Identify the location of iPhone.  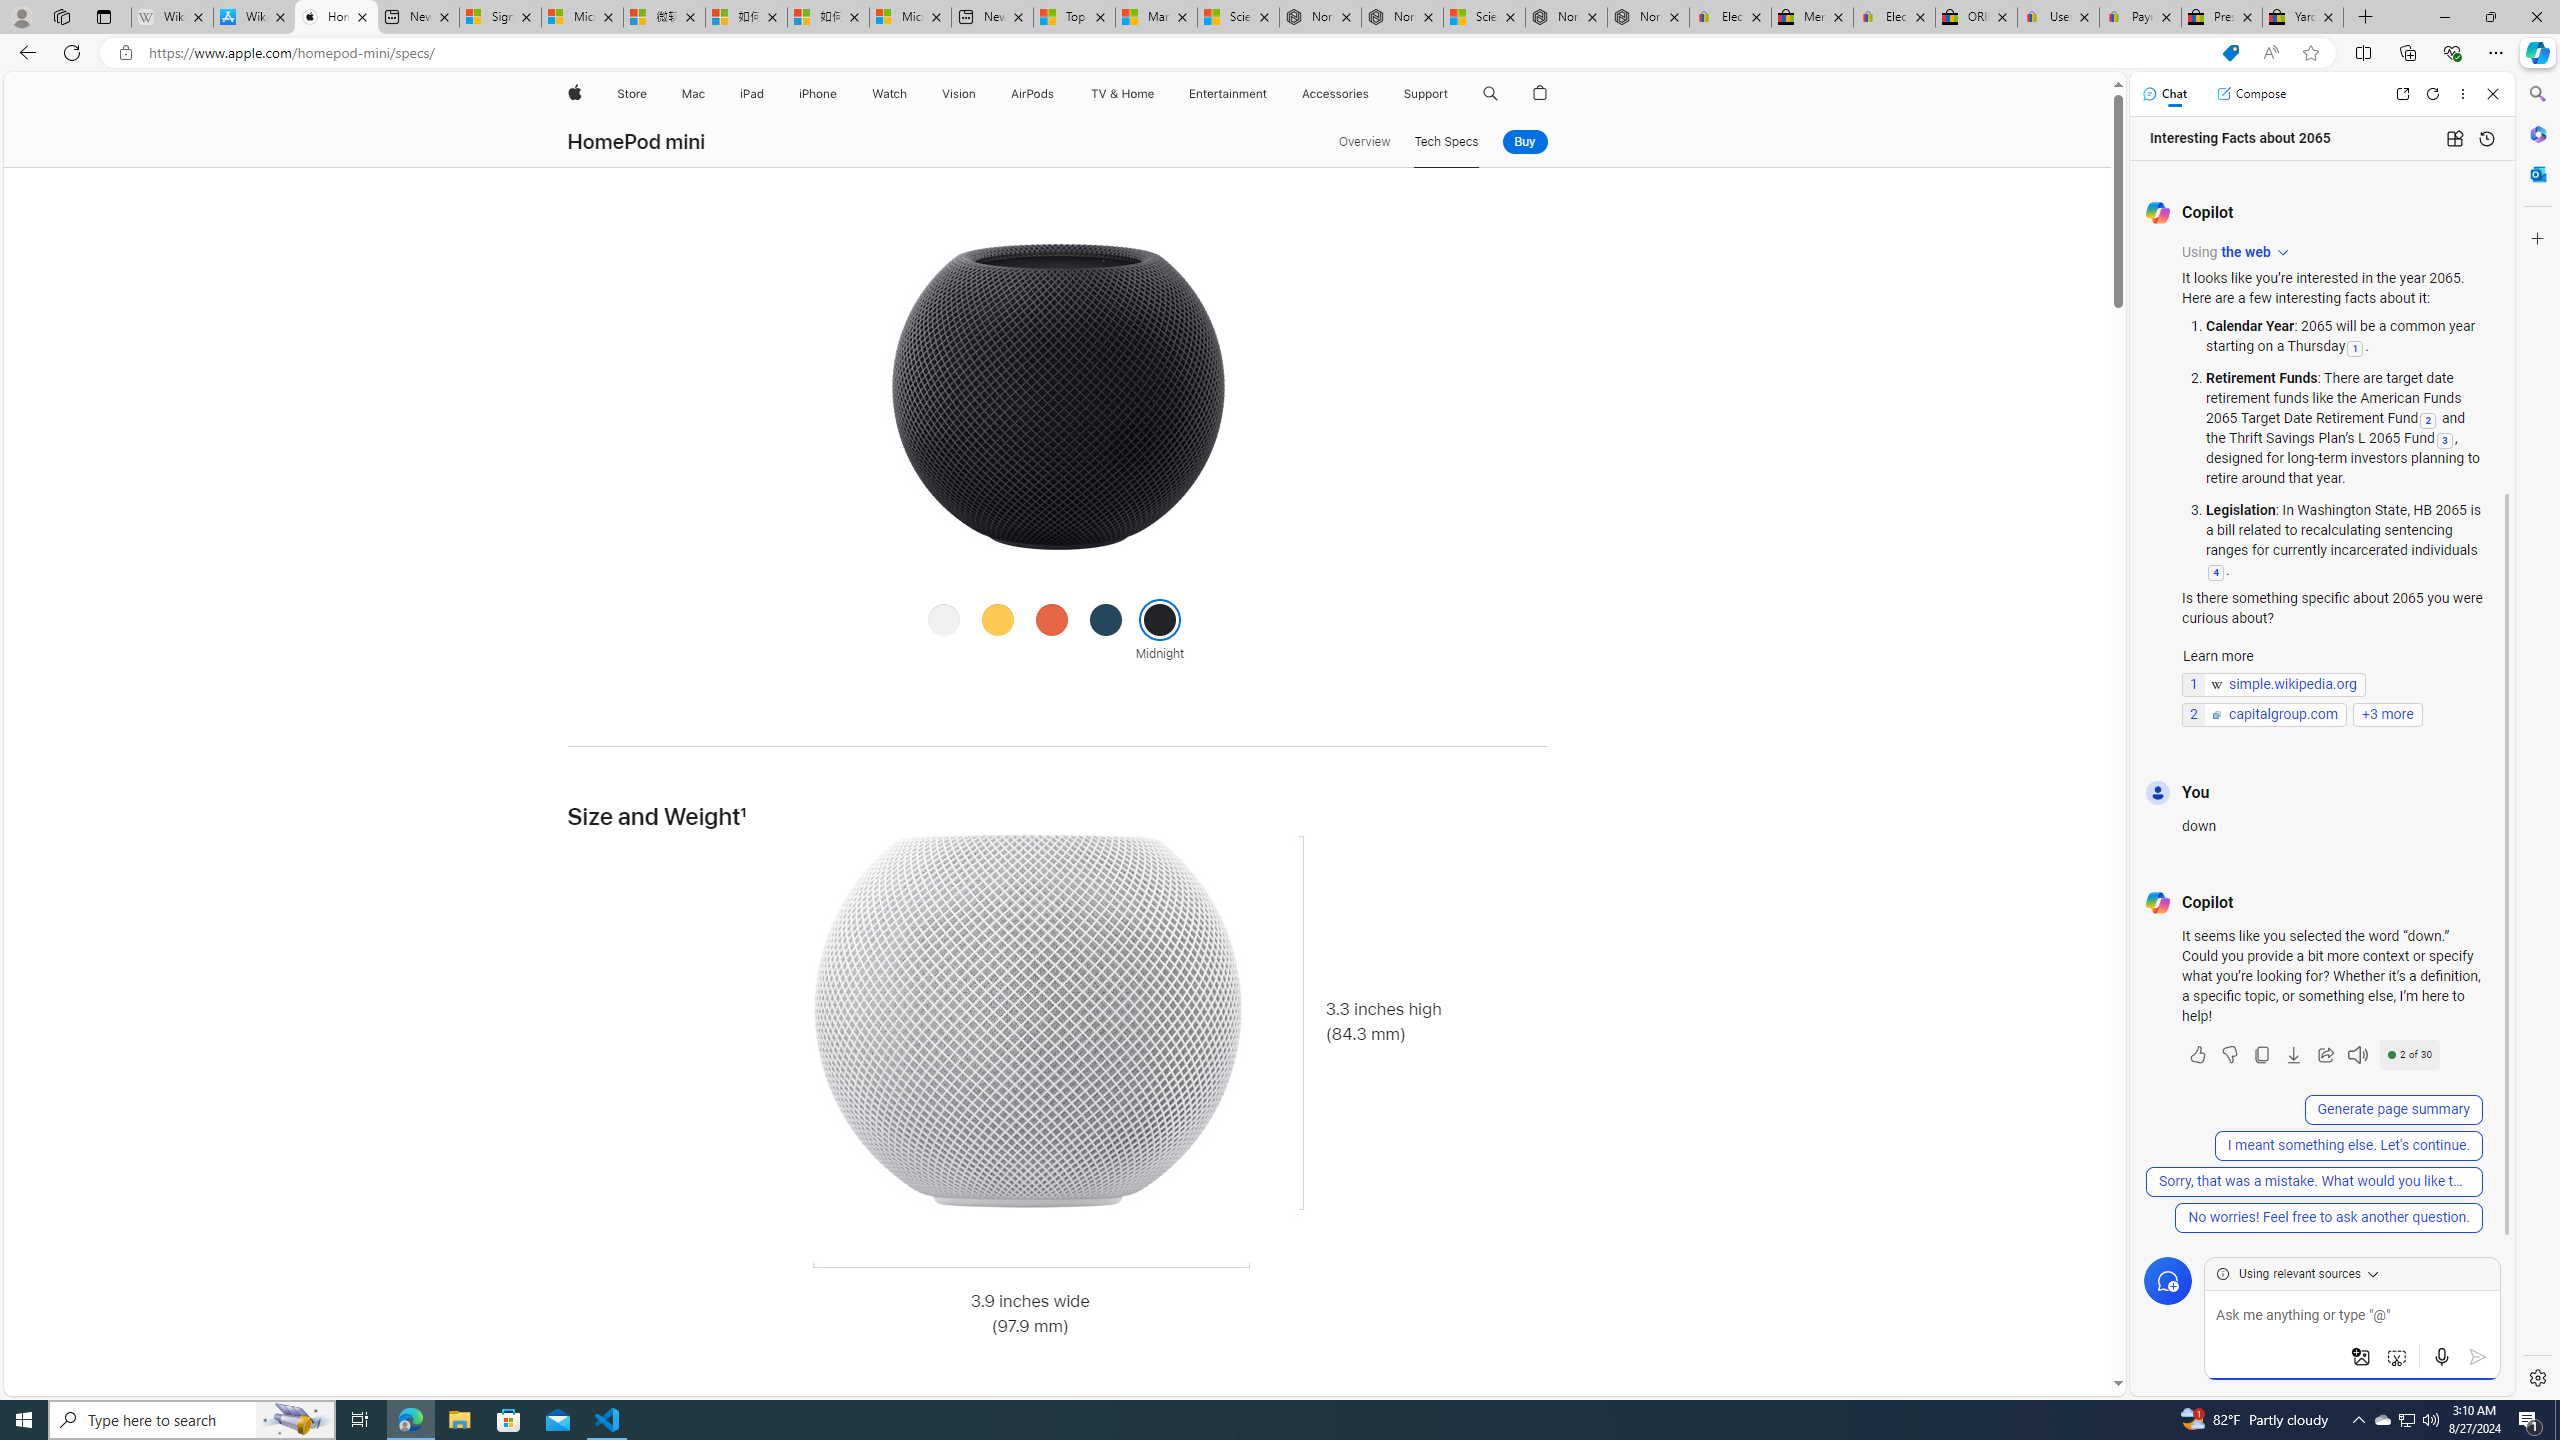
(818, 94).